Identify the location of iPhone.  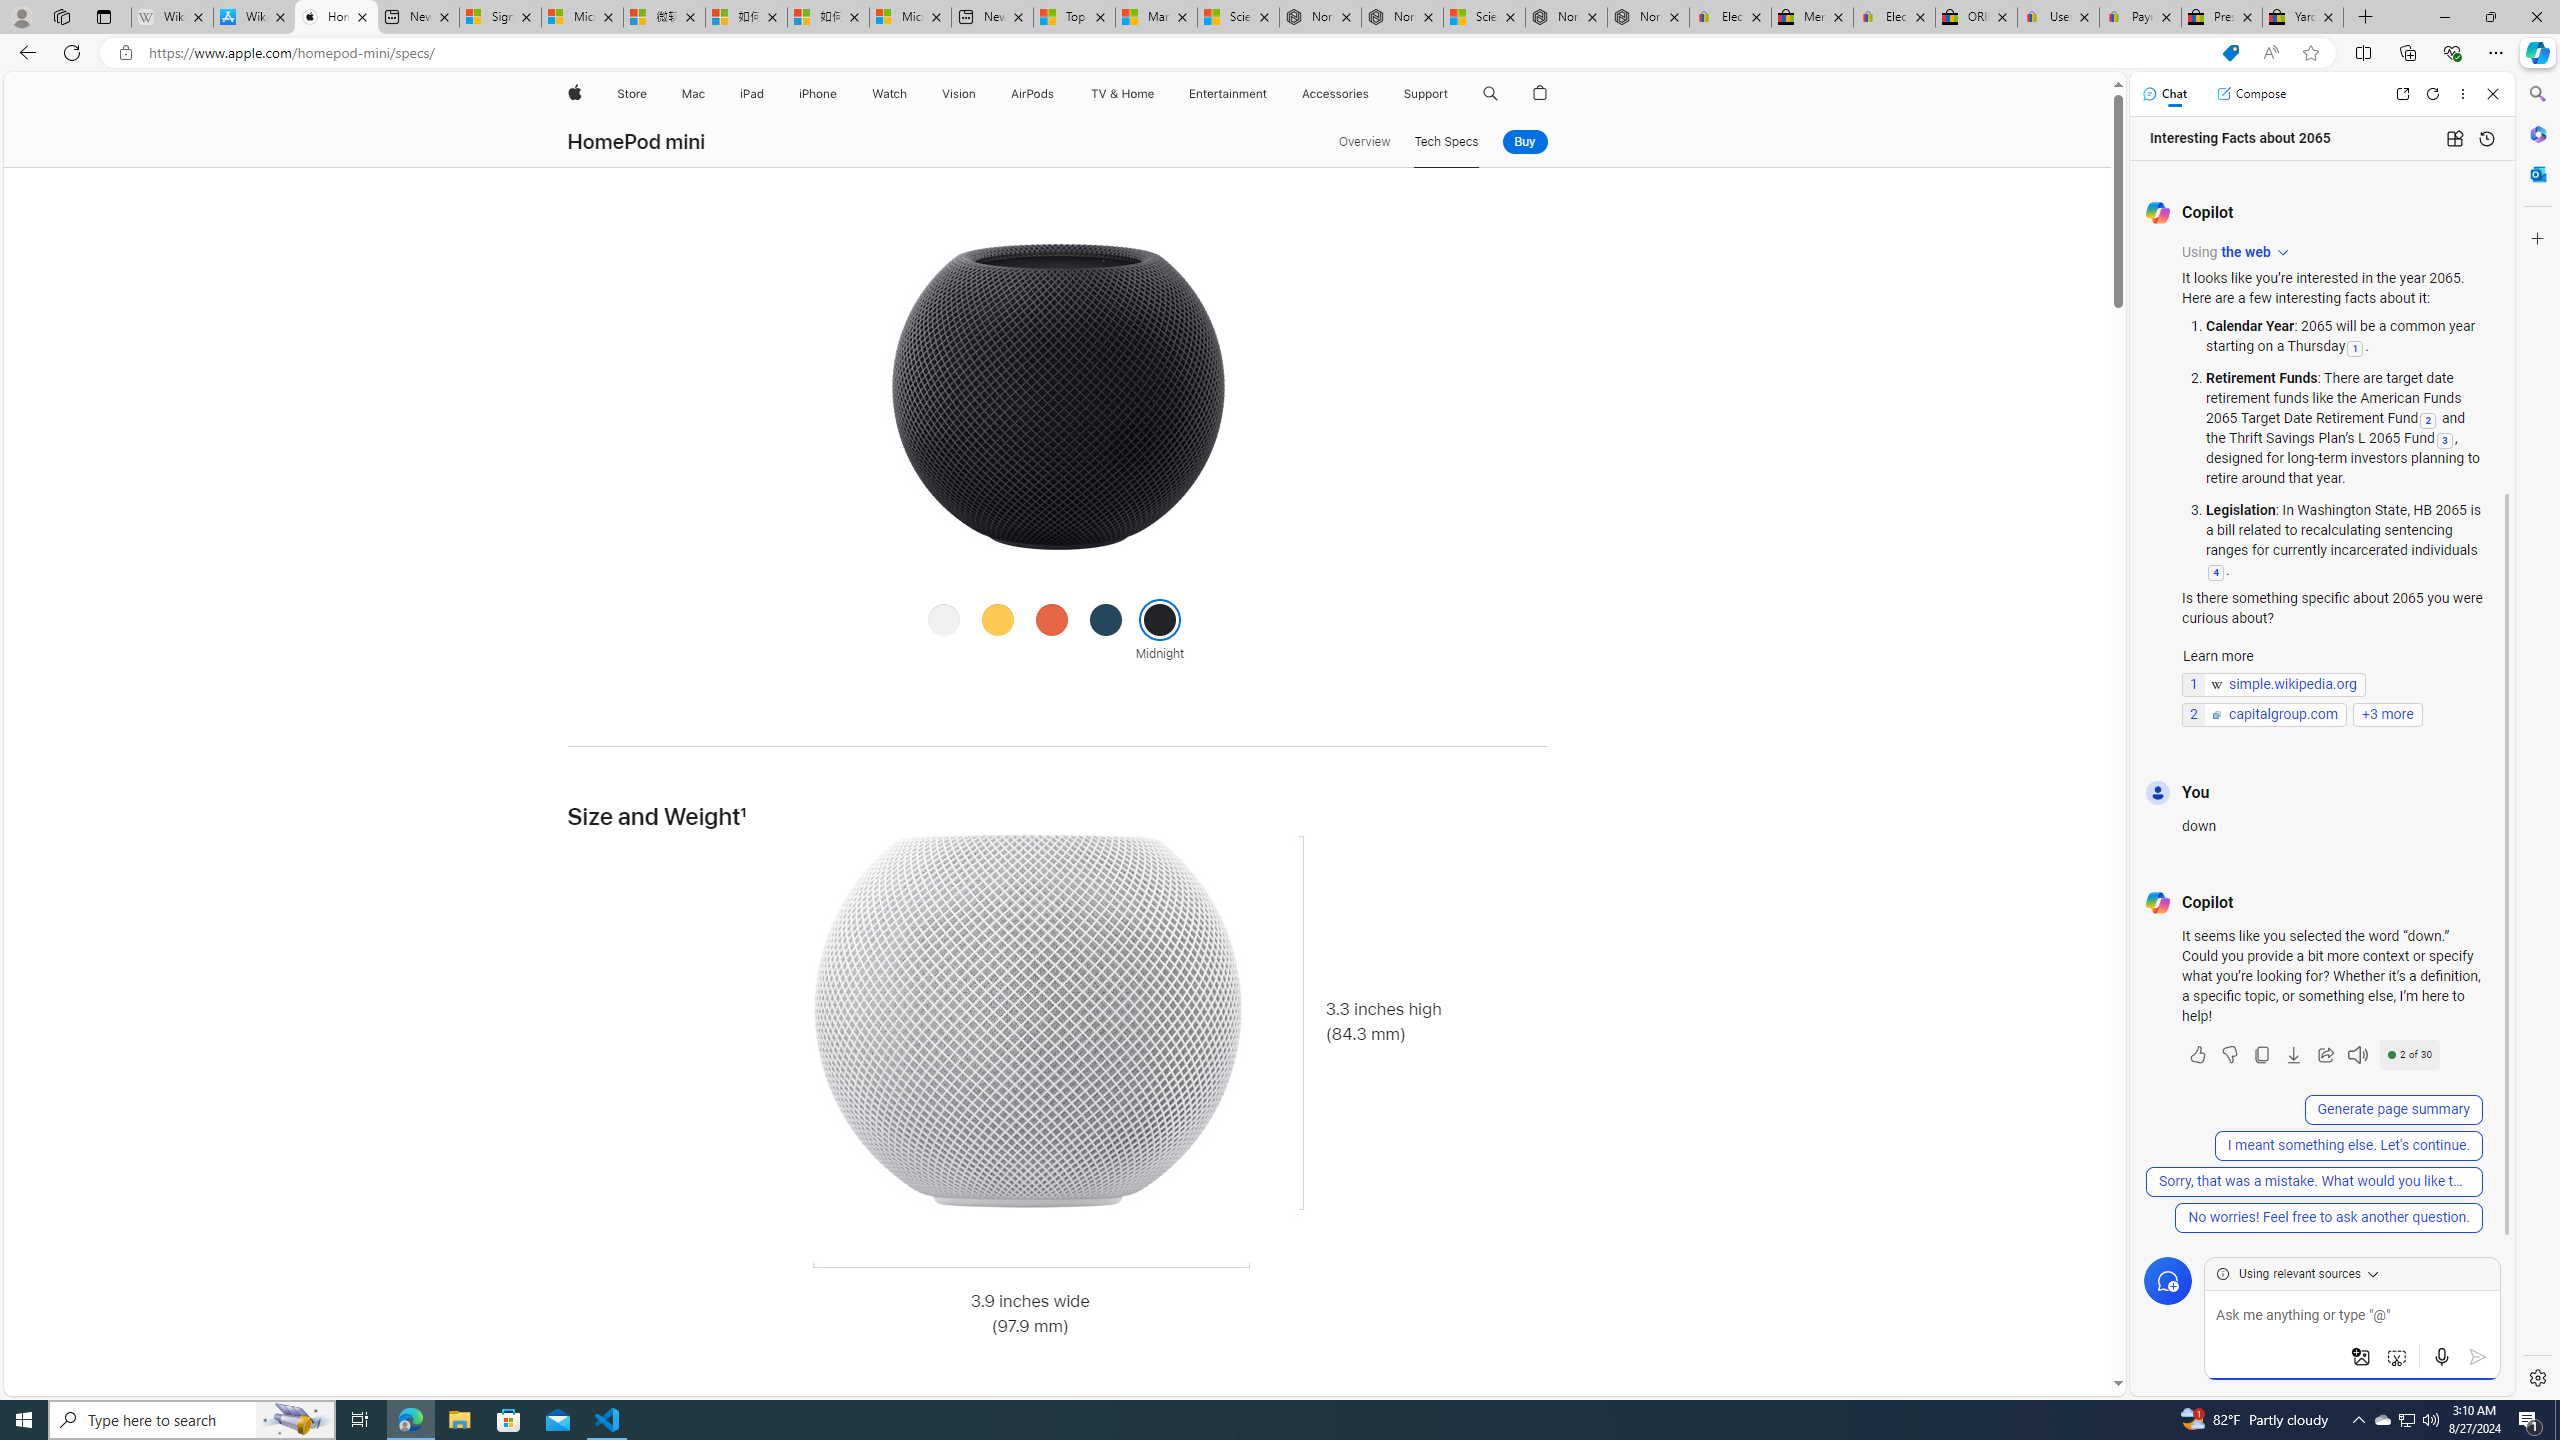
(818, 94).